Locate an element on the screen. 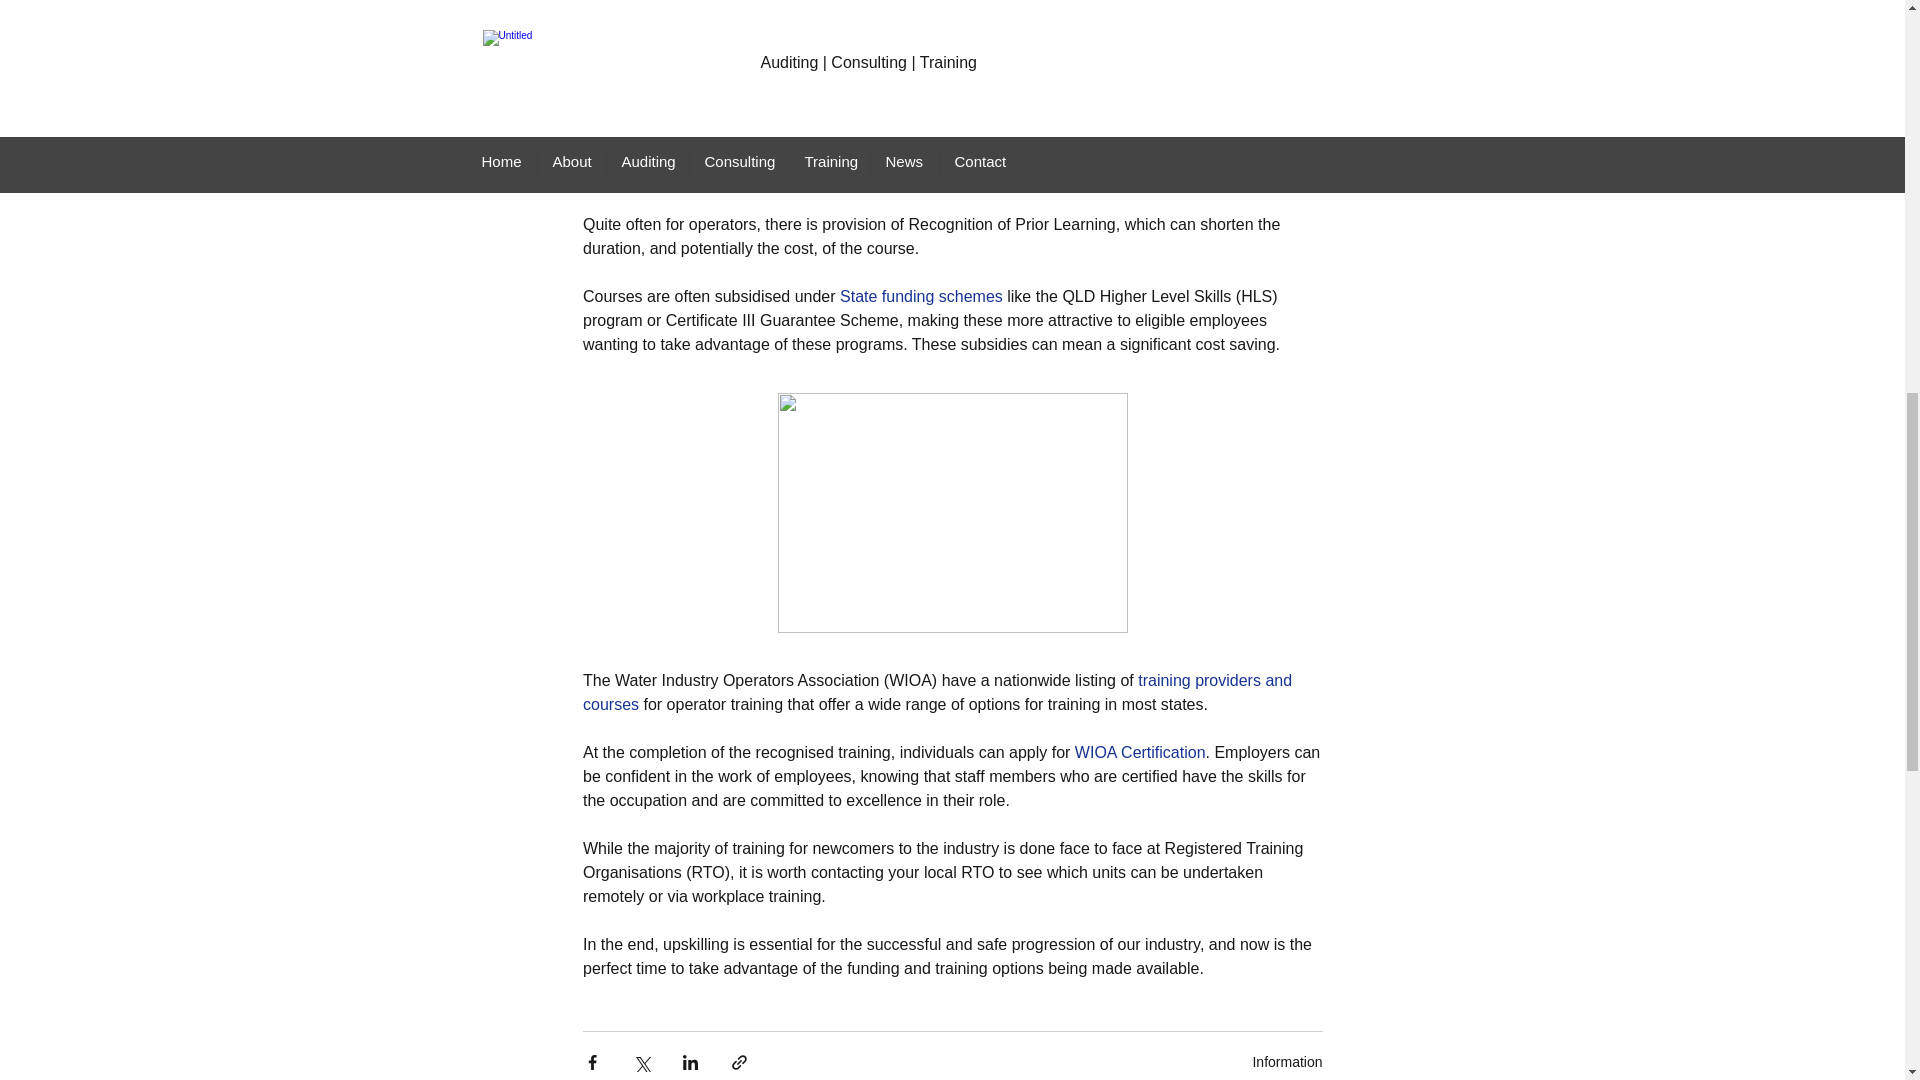 Image resolution: width=1920 pixels, height=1080 pixels. WIOA Certification is located at coordinates (1139, 752).